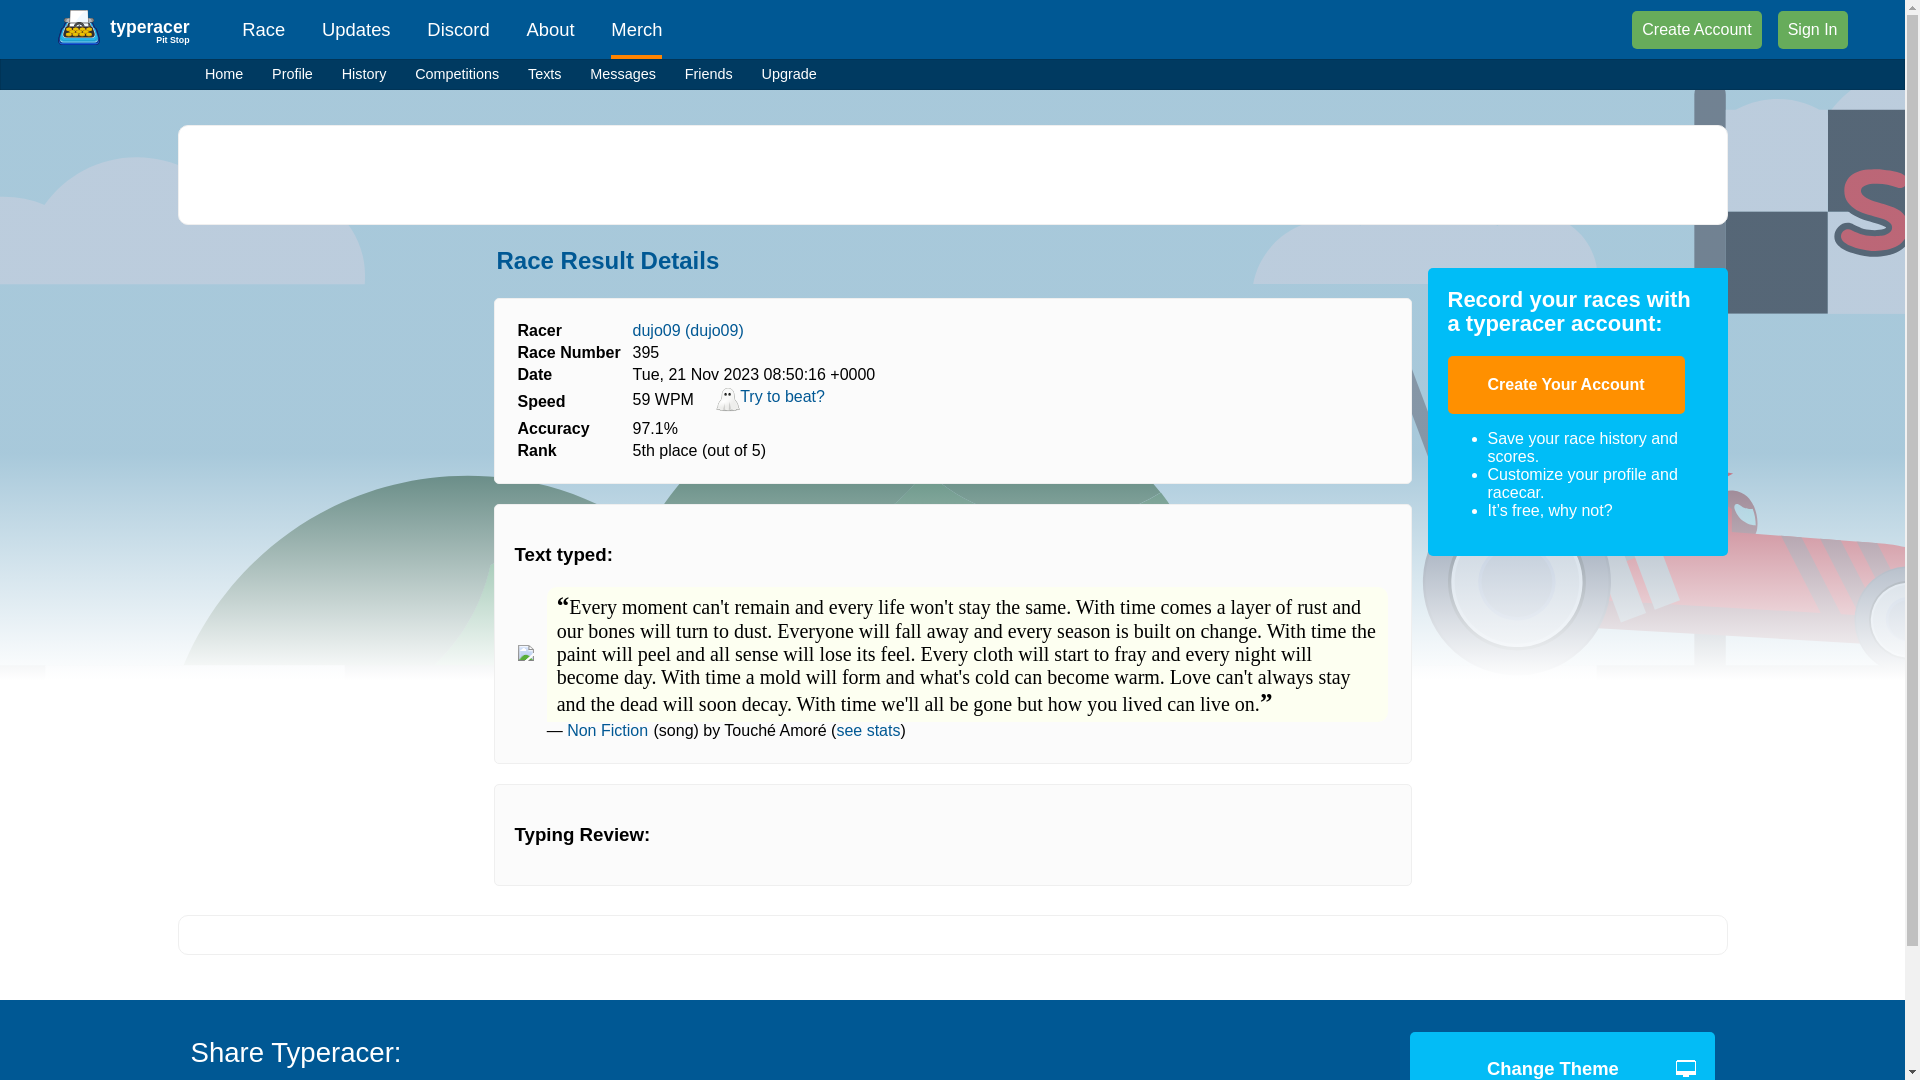 The height and width of the screenshot is (1080, 1920). What do you see at coordinates (1696, 29) in the screenshot?
I see `Create Account` at bounding box center [1696, 29].